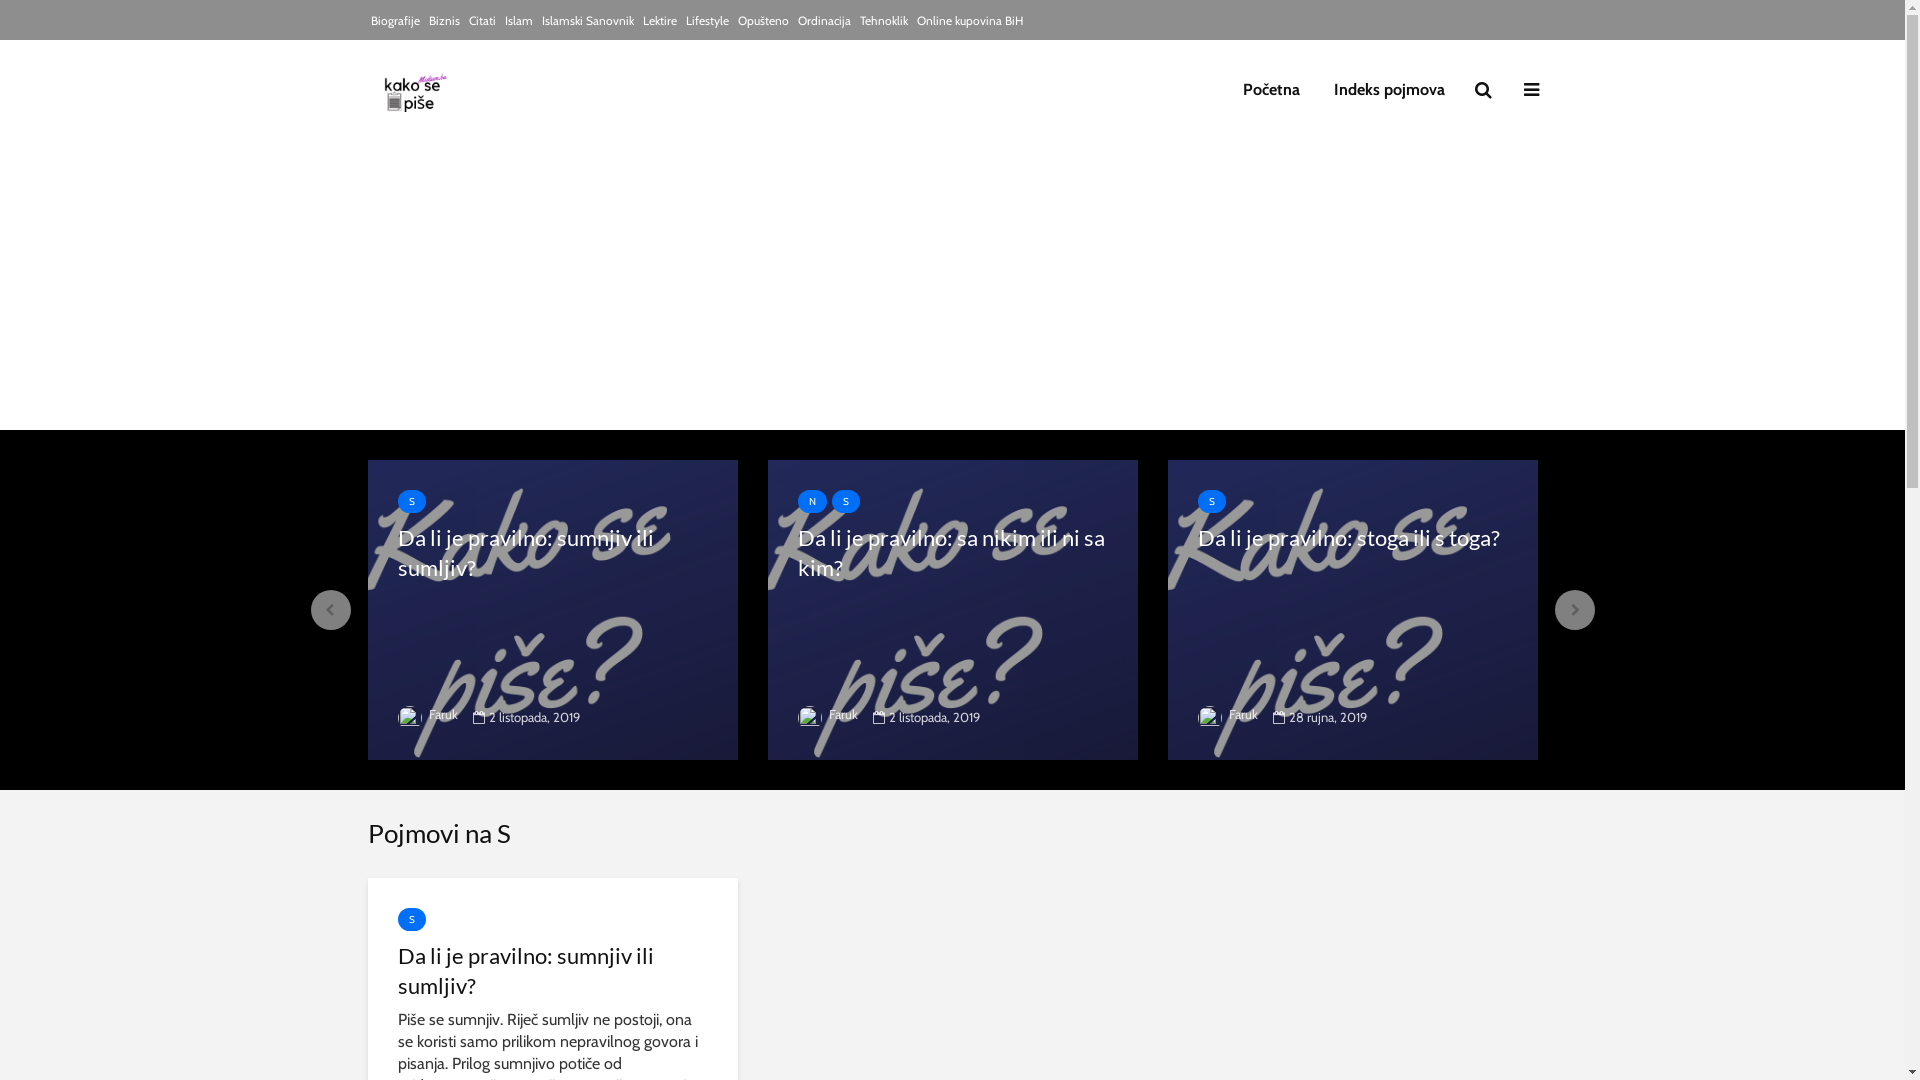 This screenshot has width=1920, height=1080. I want to click on N, so click(812, 502).